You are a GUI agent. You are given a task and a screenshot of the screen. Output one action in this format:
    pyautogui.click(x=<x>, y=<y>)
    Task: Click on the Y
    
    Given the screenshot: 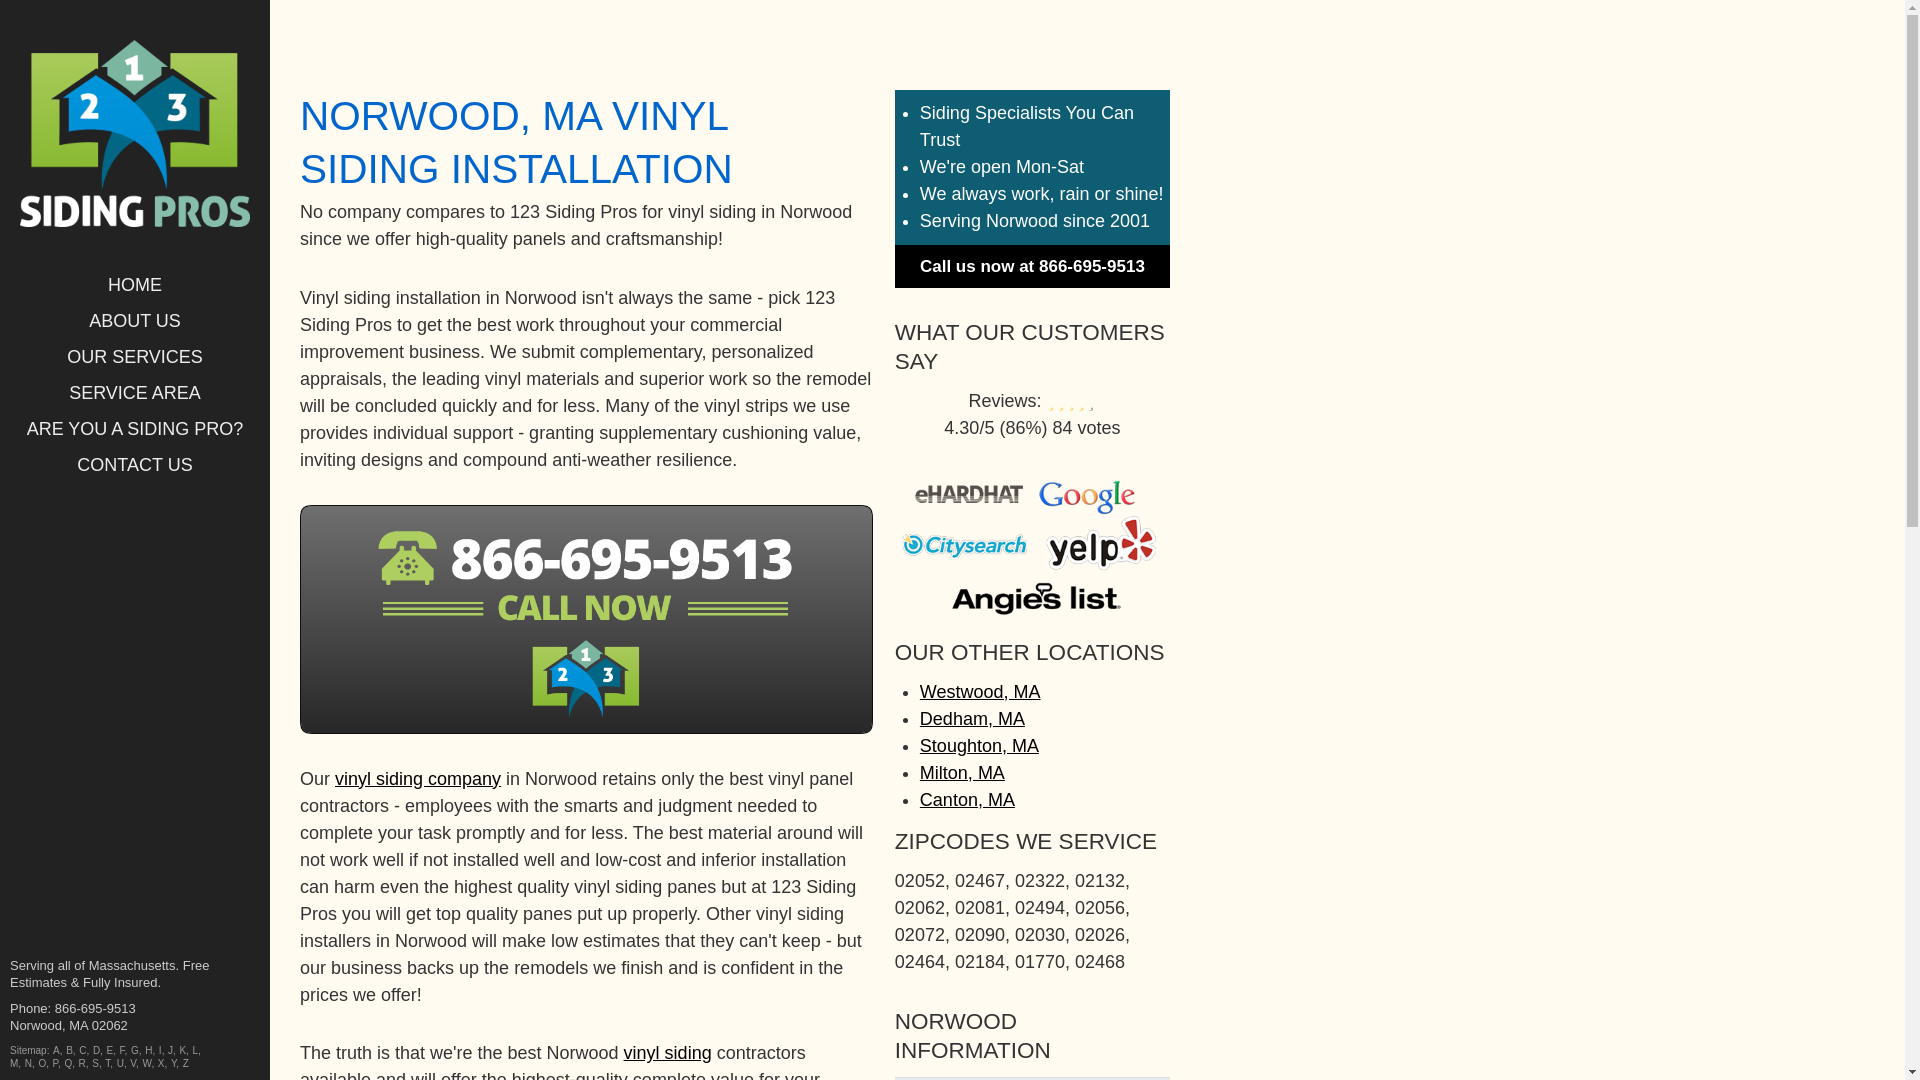 What is the action you would take?
    pyautogui.click(x=174, y=1064)
    